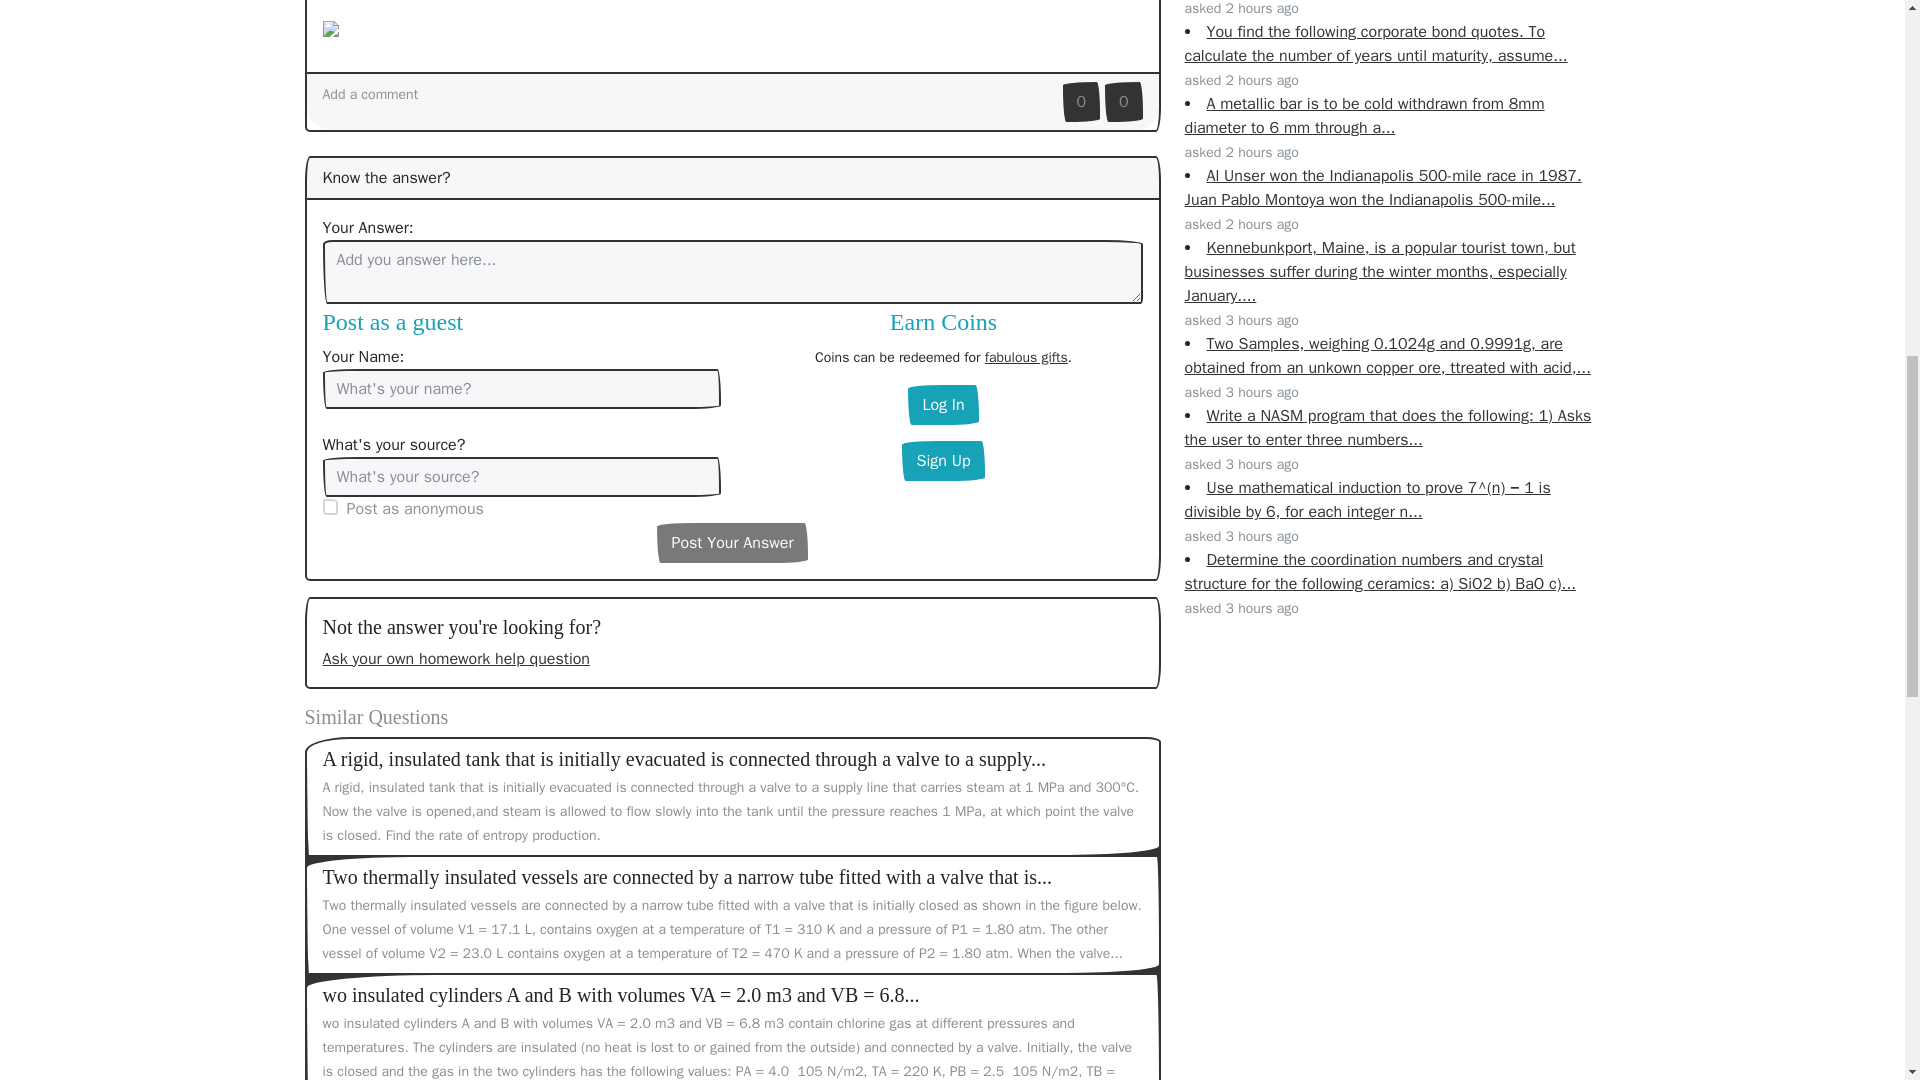 The height and width of the screenshot is (1080, 1920). What do you see at coordinates (1124, 102) in the screenshot?
I see `0` at bounding box center [1124, 102].